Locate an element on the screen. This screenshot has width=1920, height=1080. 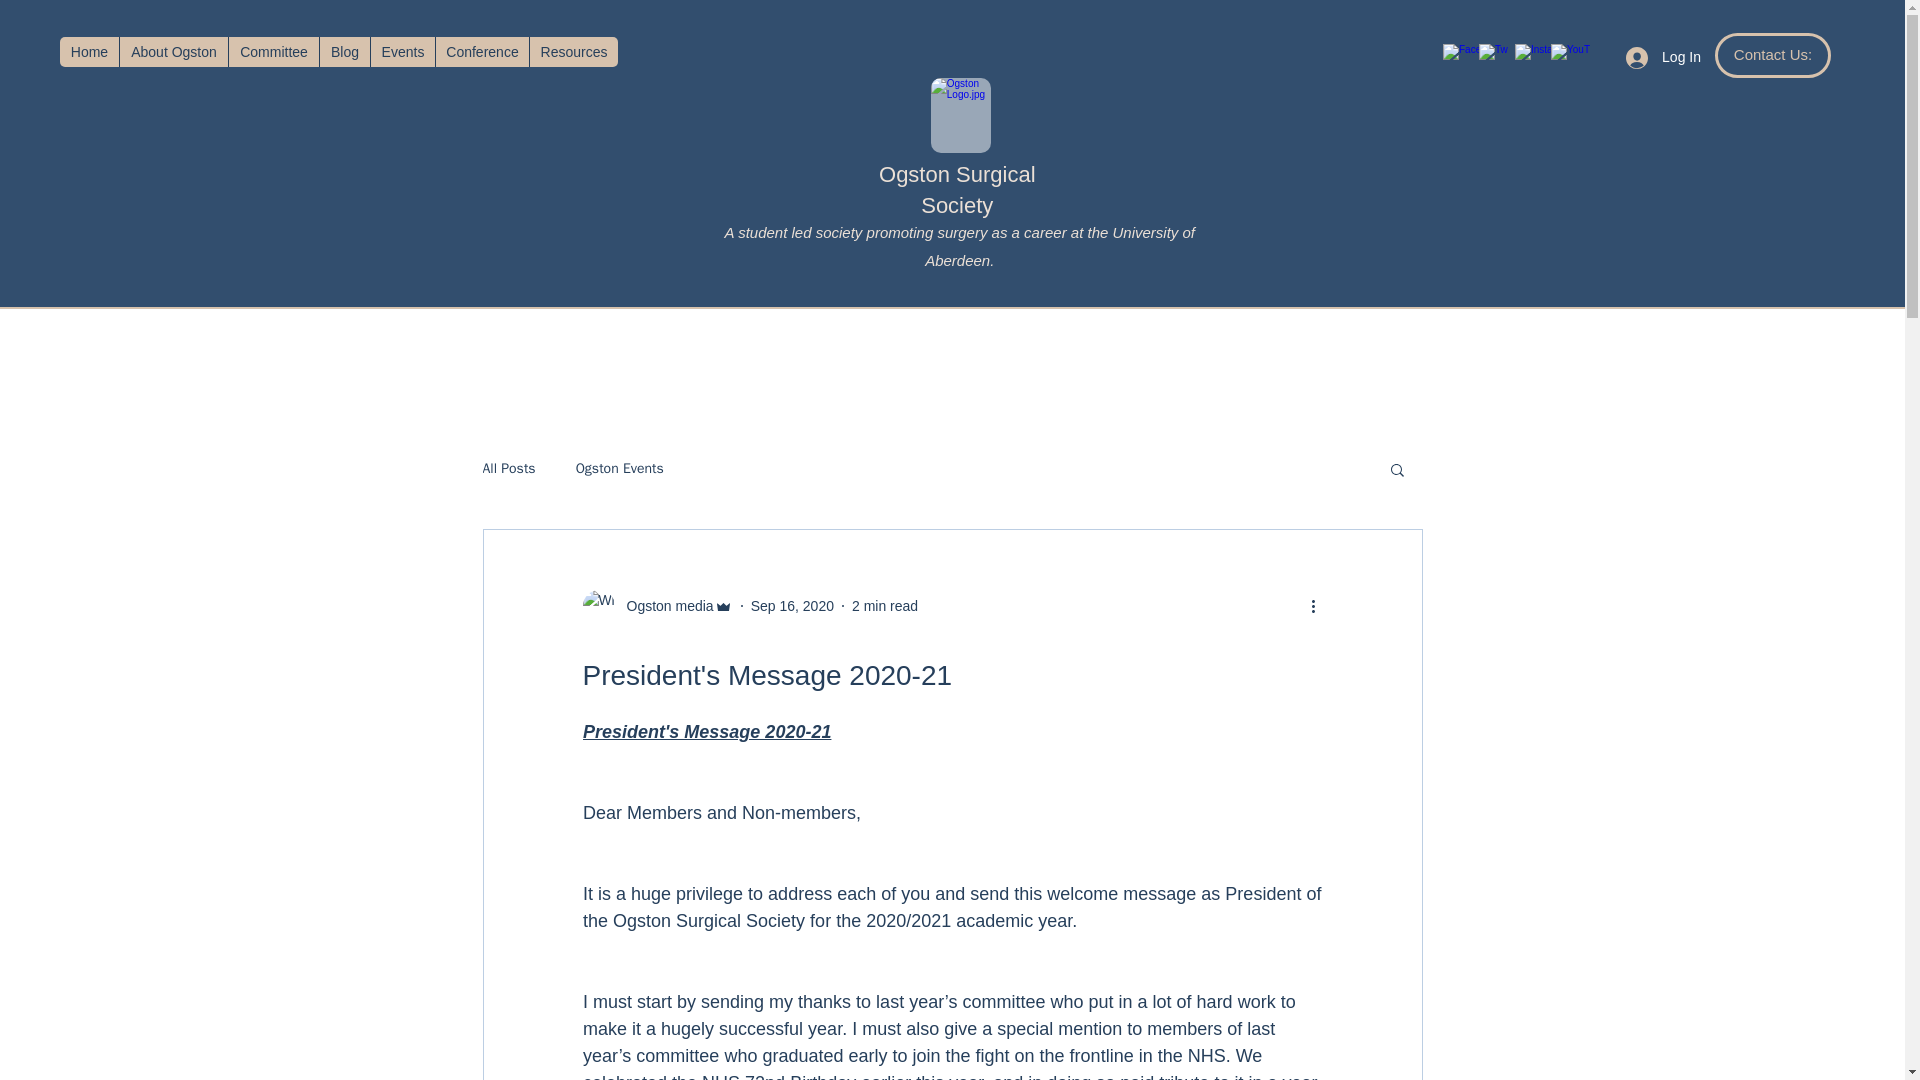
Home is located at coordinates (89, 51).